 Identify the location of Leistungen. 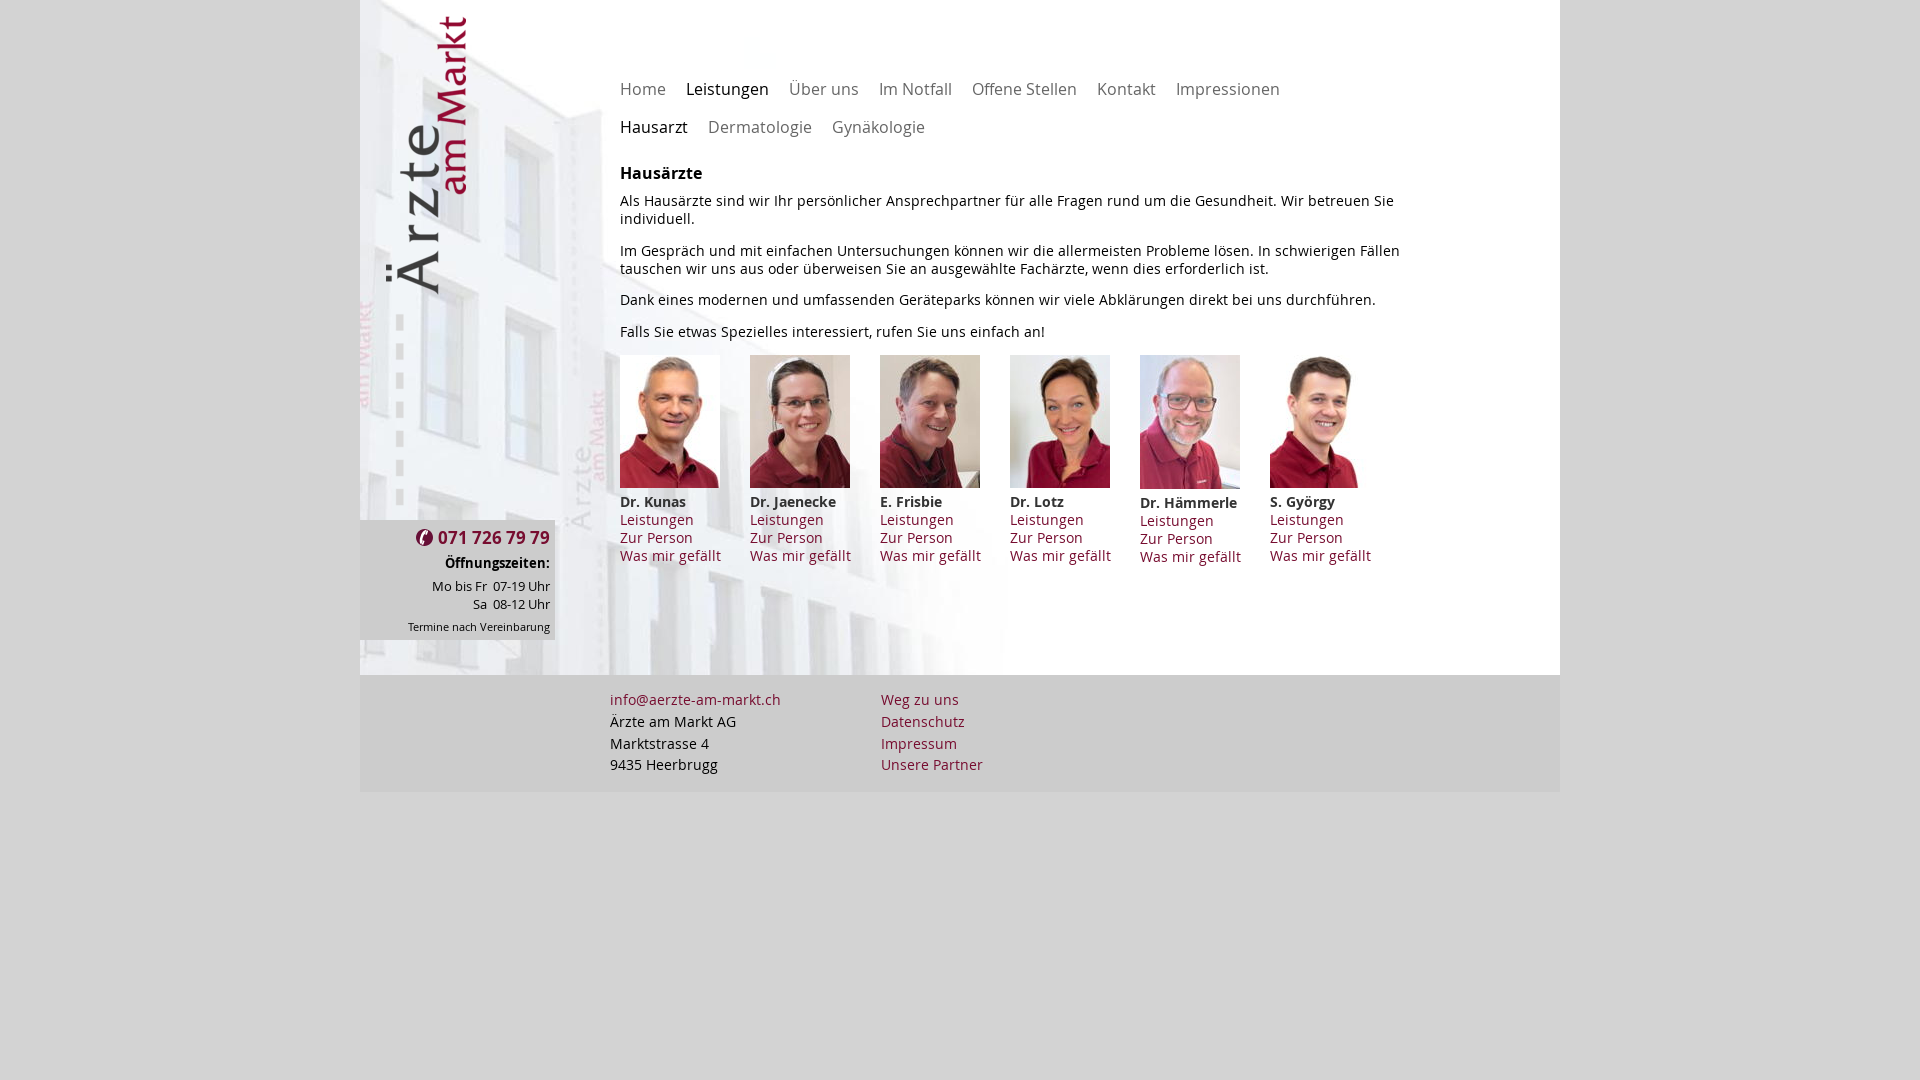
(1046, 520).